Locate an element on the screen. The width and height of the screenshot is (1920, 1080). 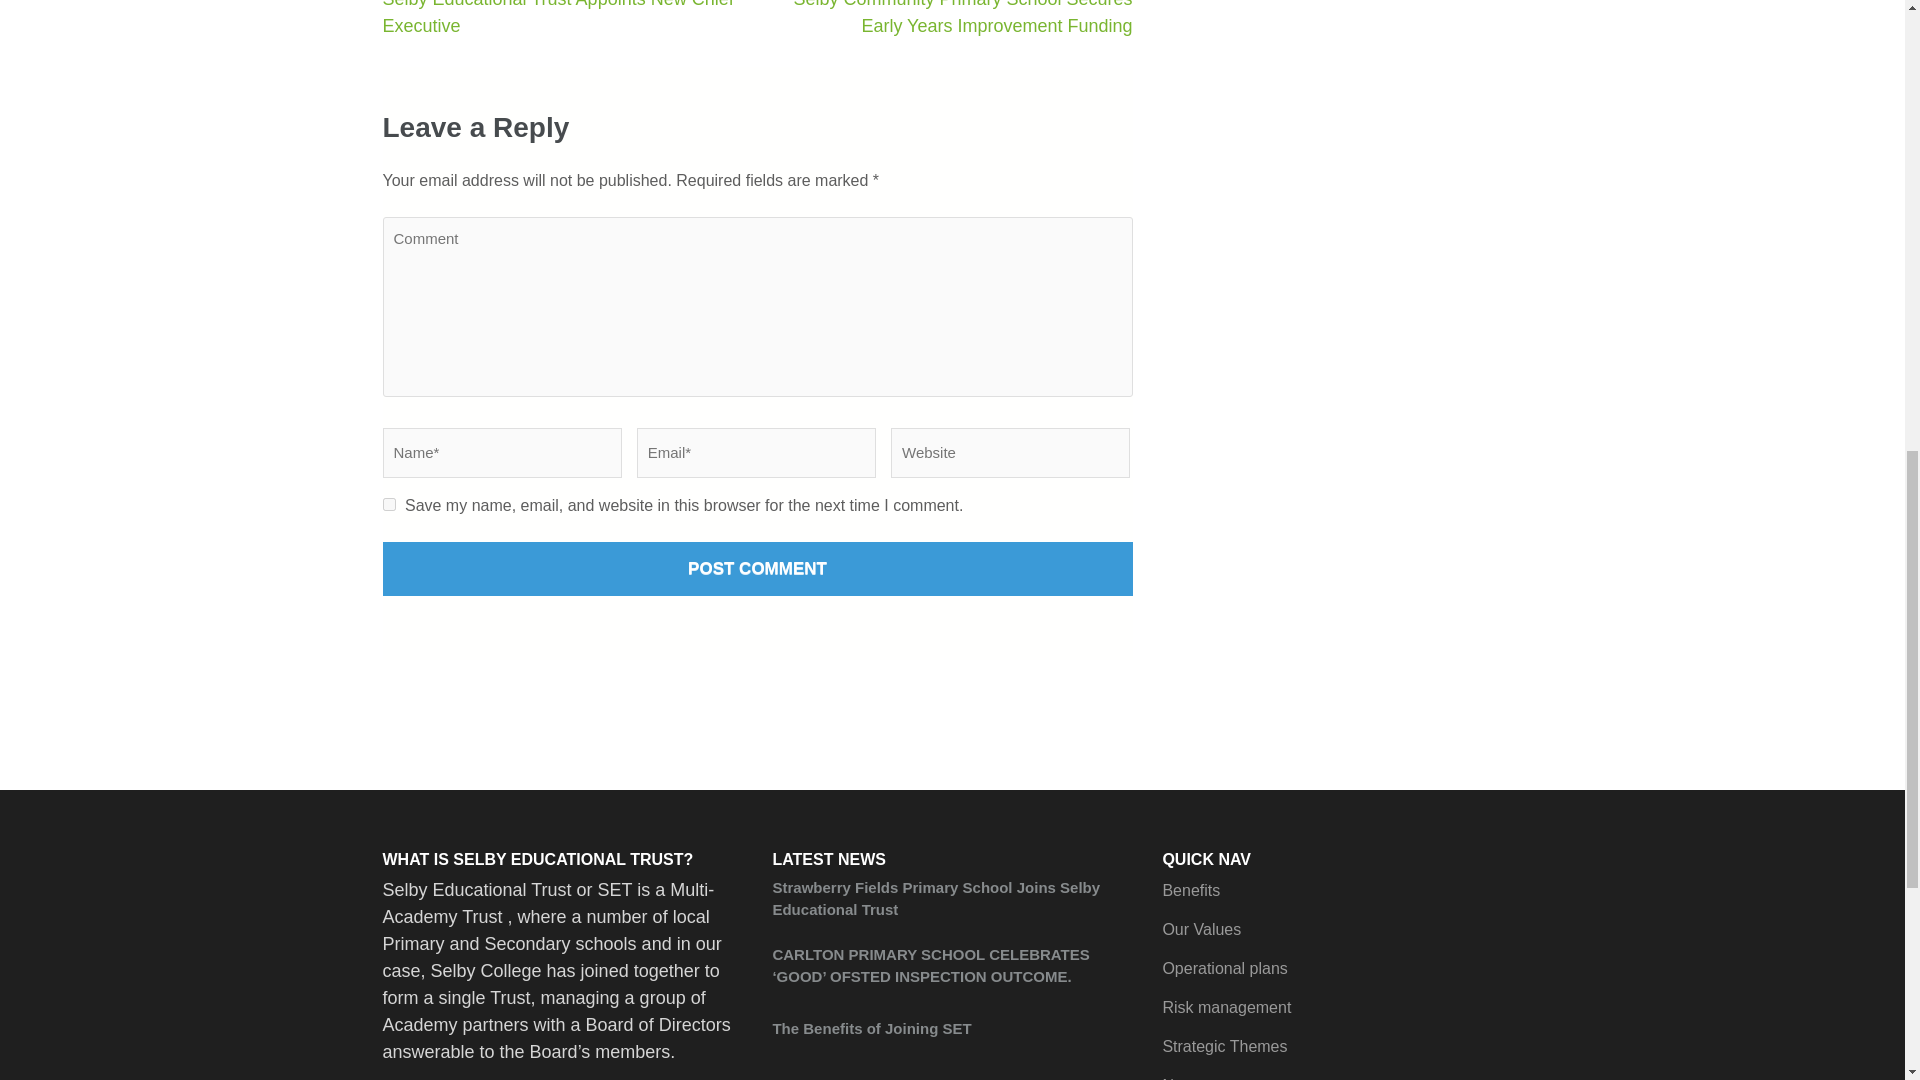
Post Comment is located at coordinates (757, 569).